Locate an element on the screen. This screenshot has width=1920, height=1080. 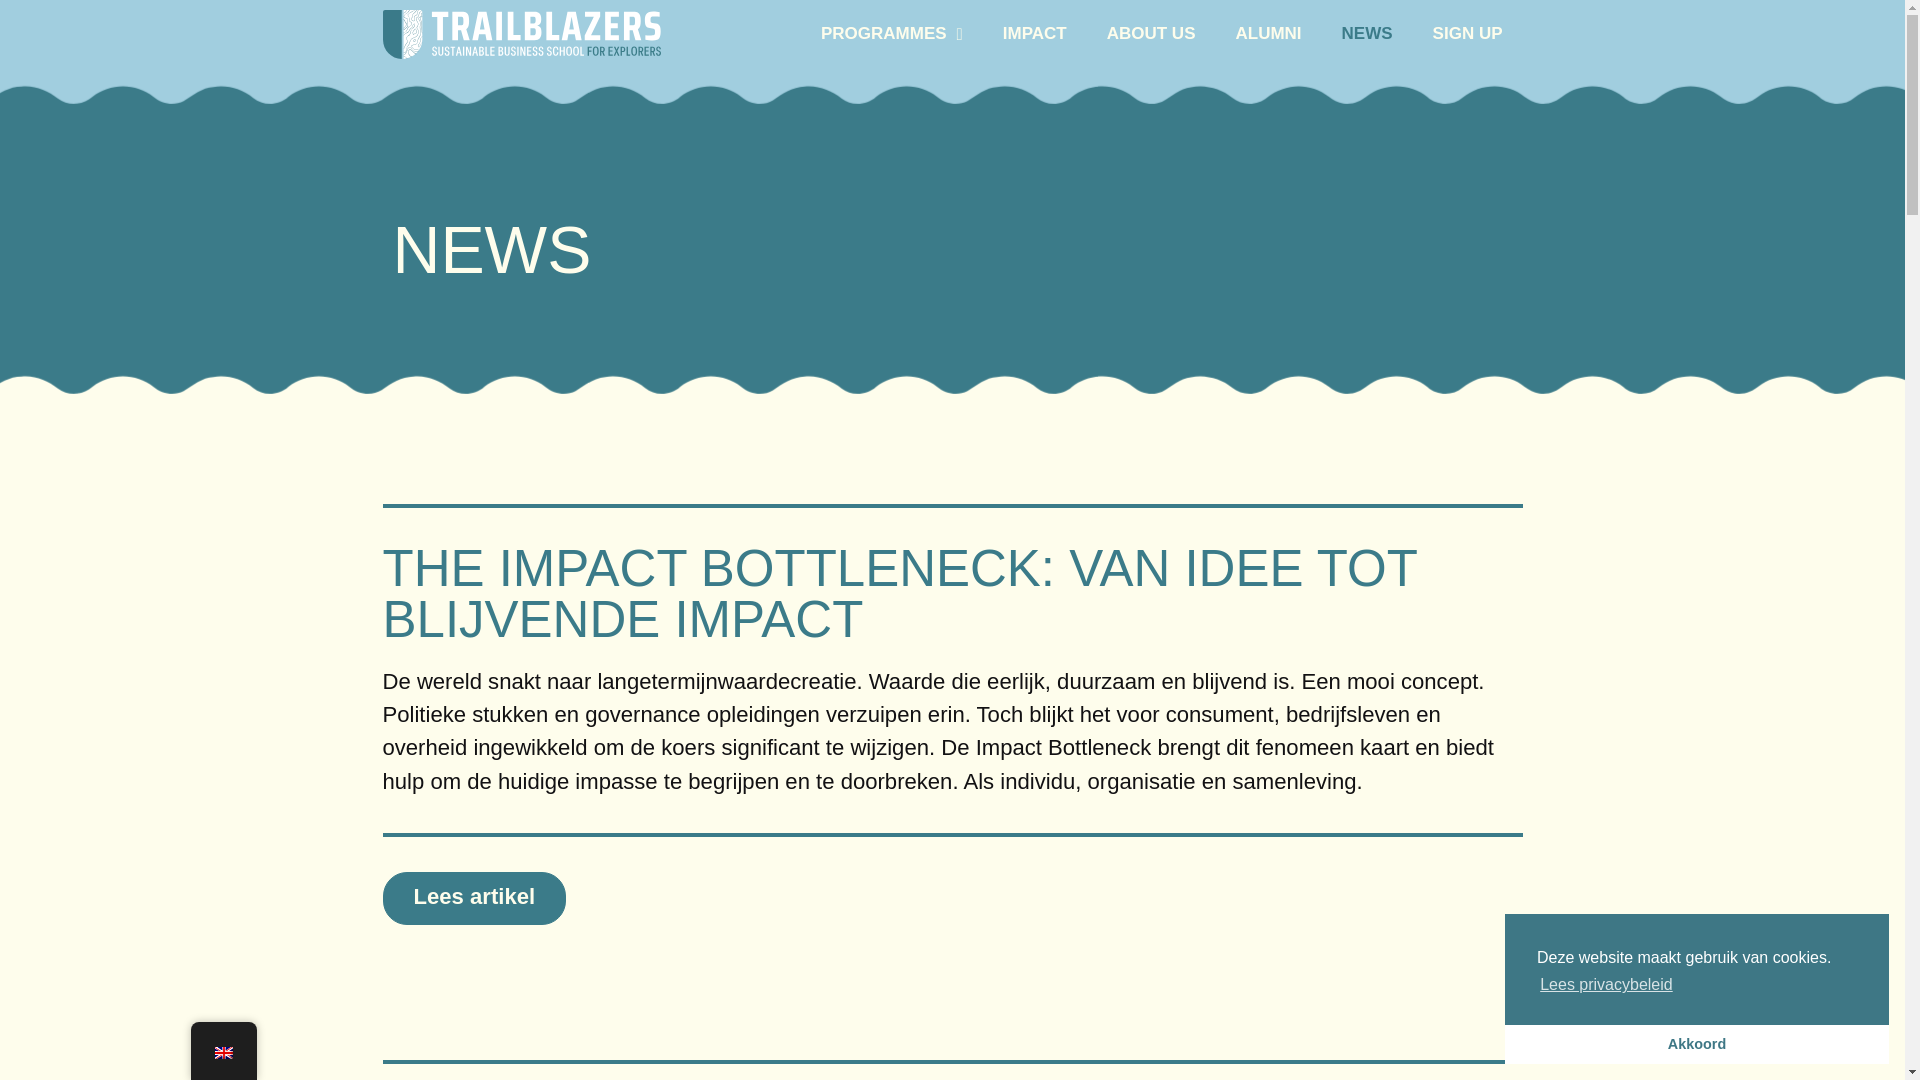
IMPACT is located at coordinates (1034, 34).